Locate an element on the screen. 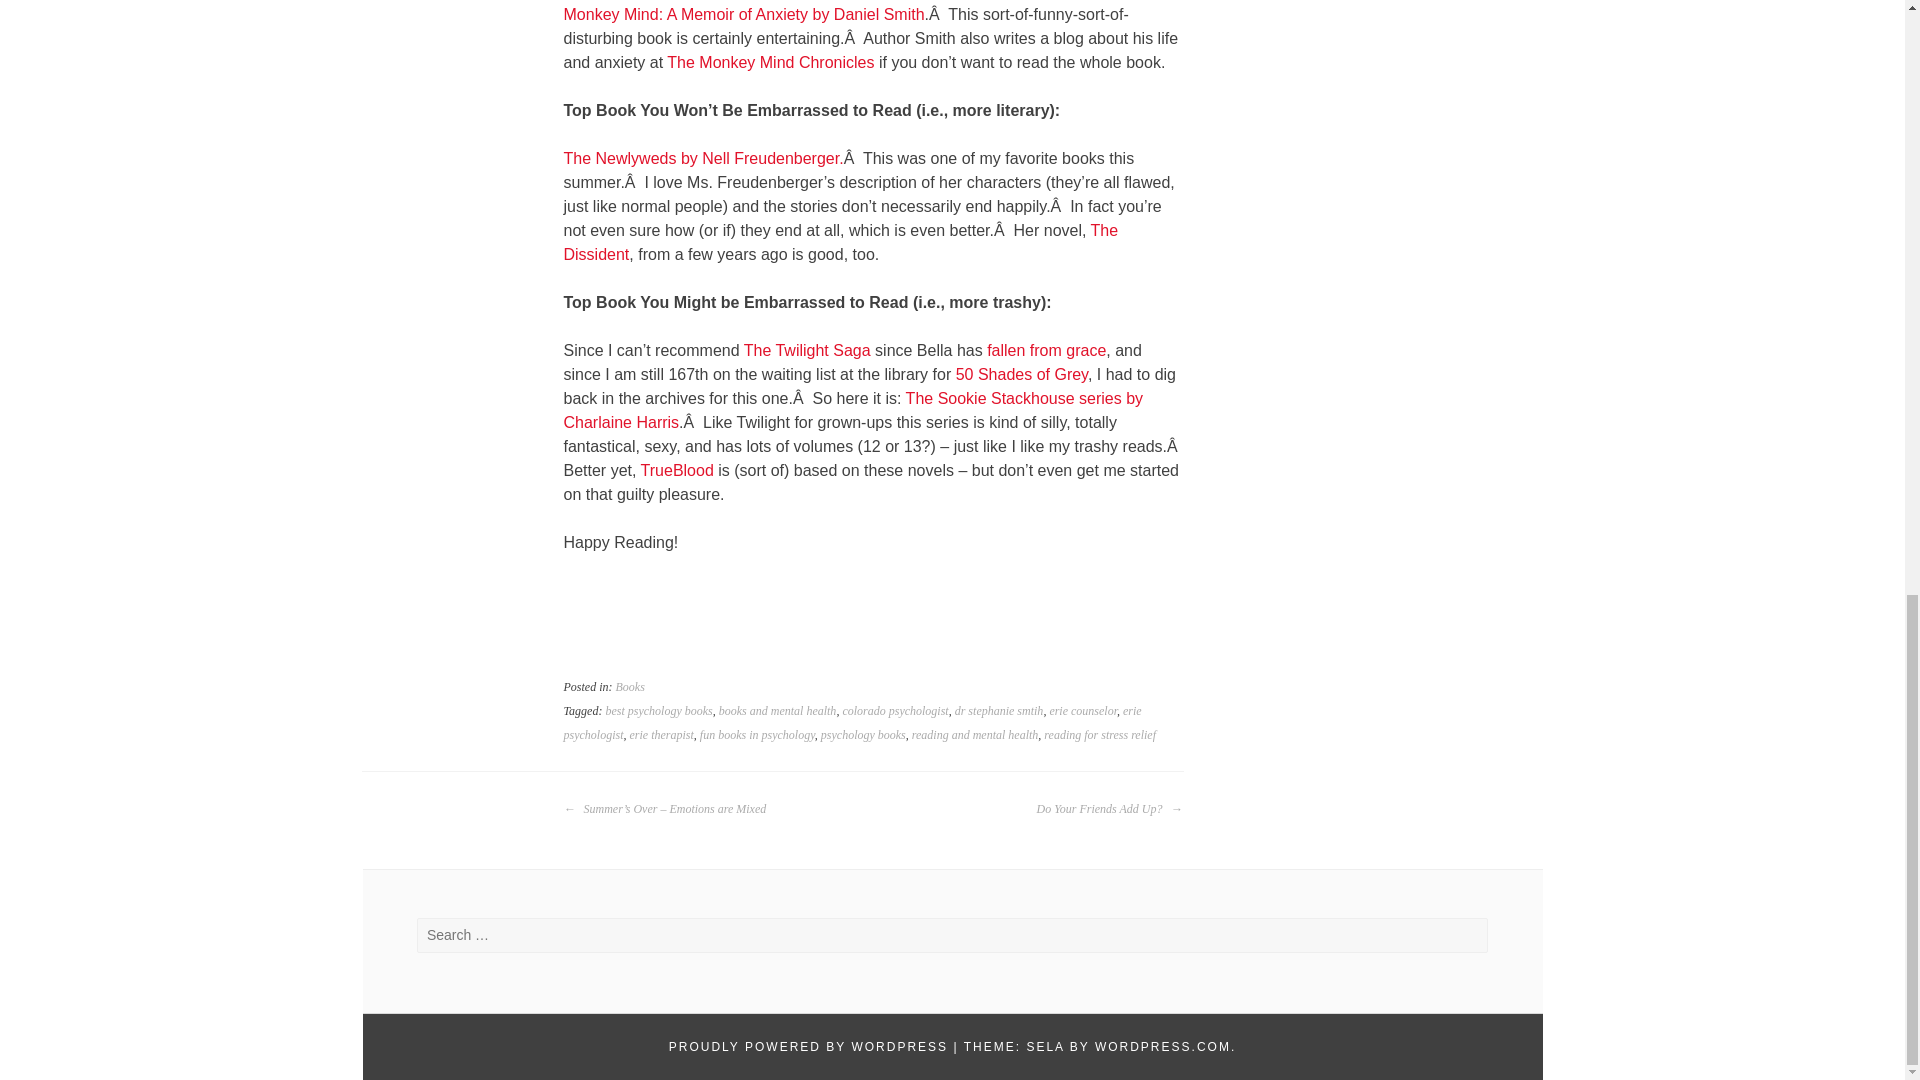 Image resolution: width=1920 pixels, height=1080 pixels. The Newlyweds by Nell Freudenberger. is located at coordinates (704, 158).